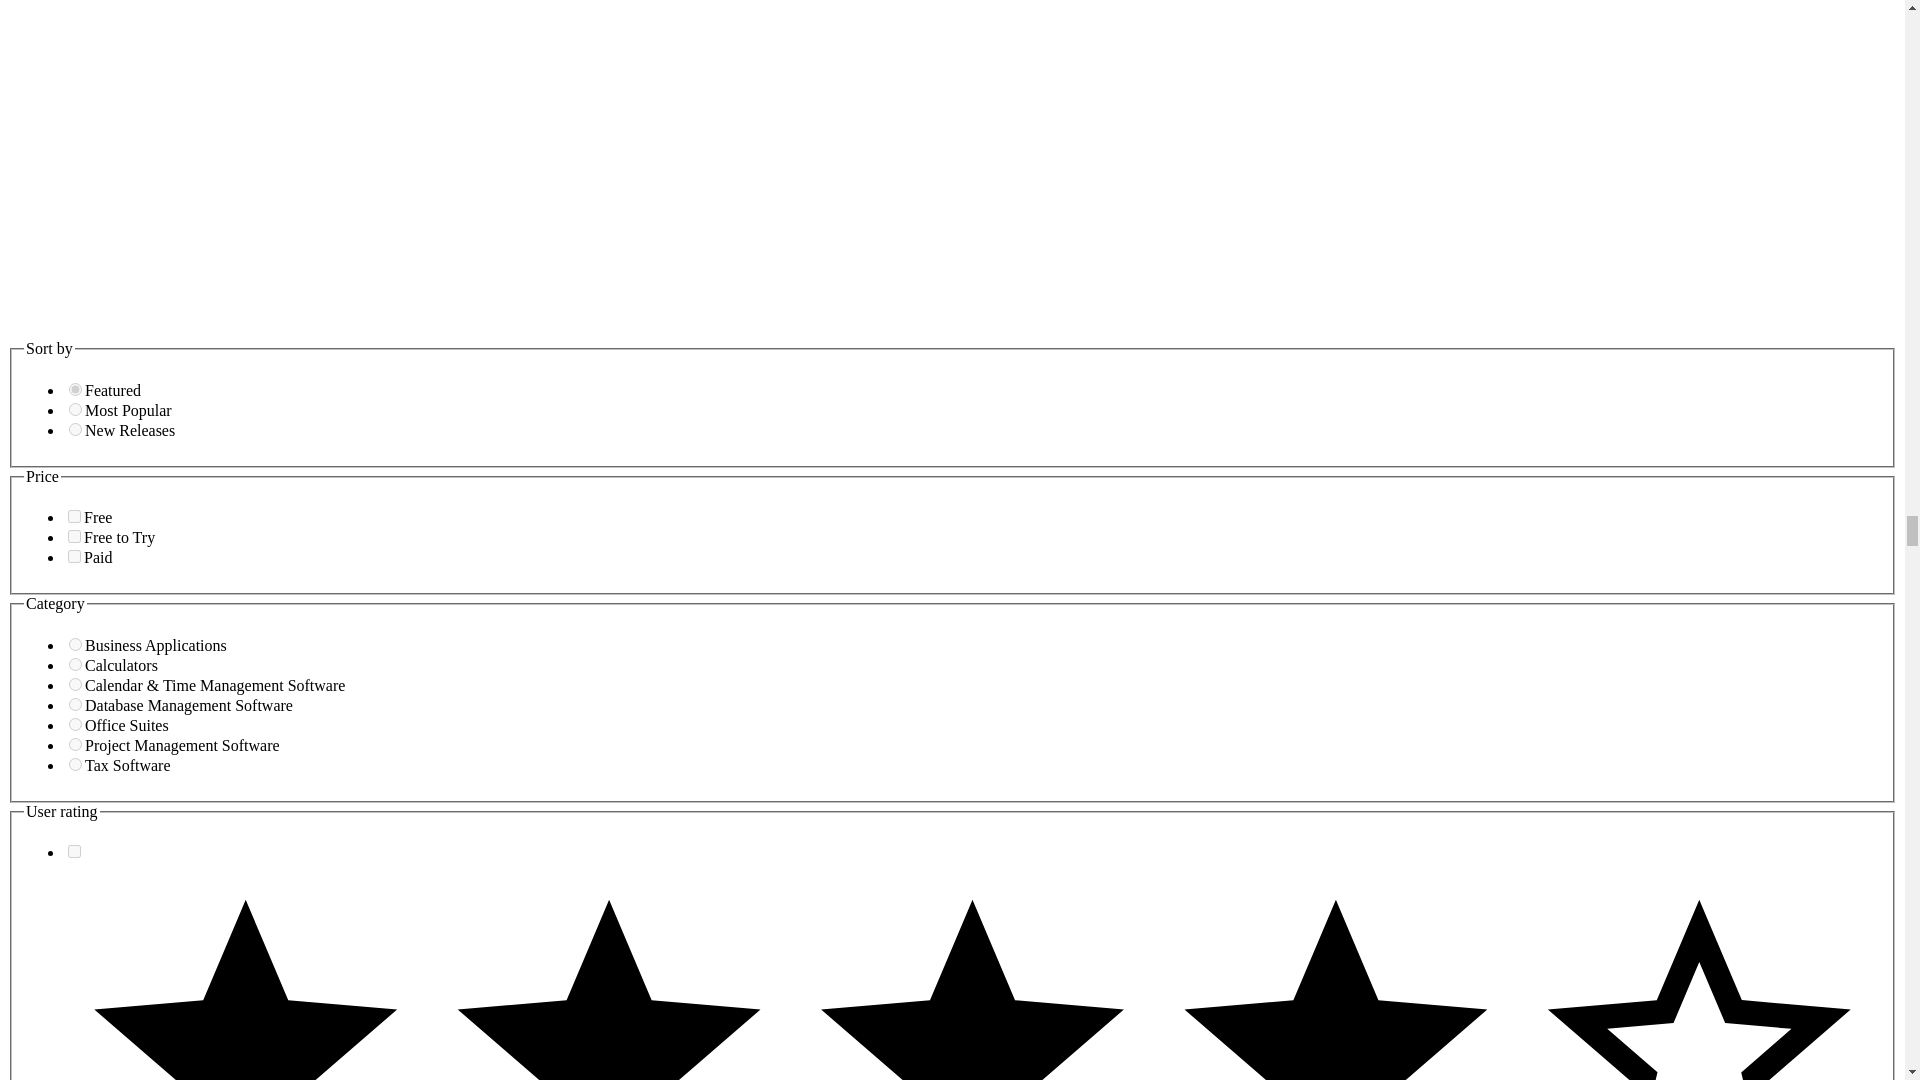 This screenshot has height=1080, width=1920. What do you see at coordinates (74, 556) in the screenshot?
I see `paid` at bounding box center [74, 556].